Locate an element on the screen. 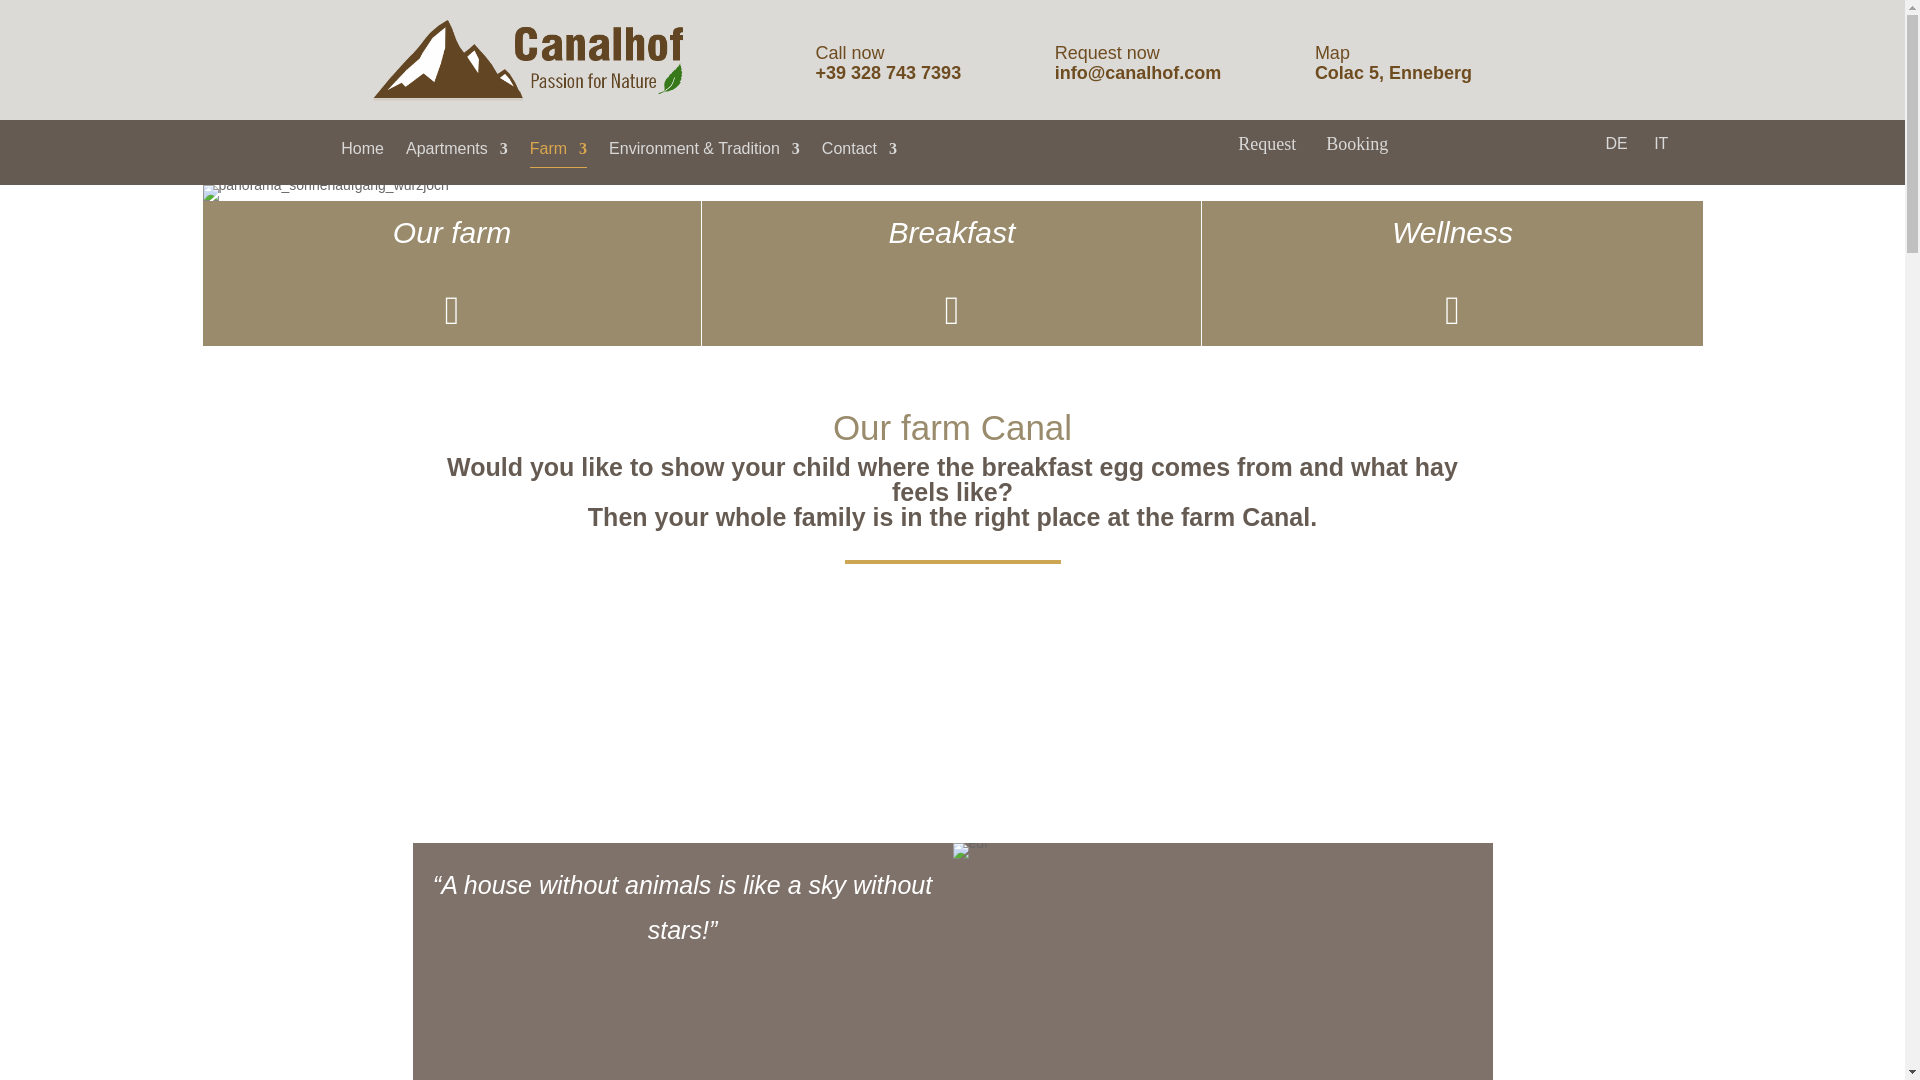 The height and width of the screenshot is (1080, 1920). Farm is located at coordinates (558, 153).